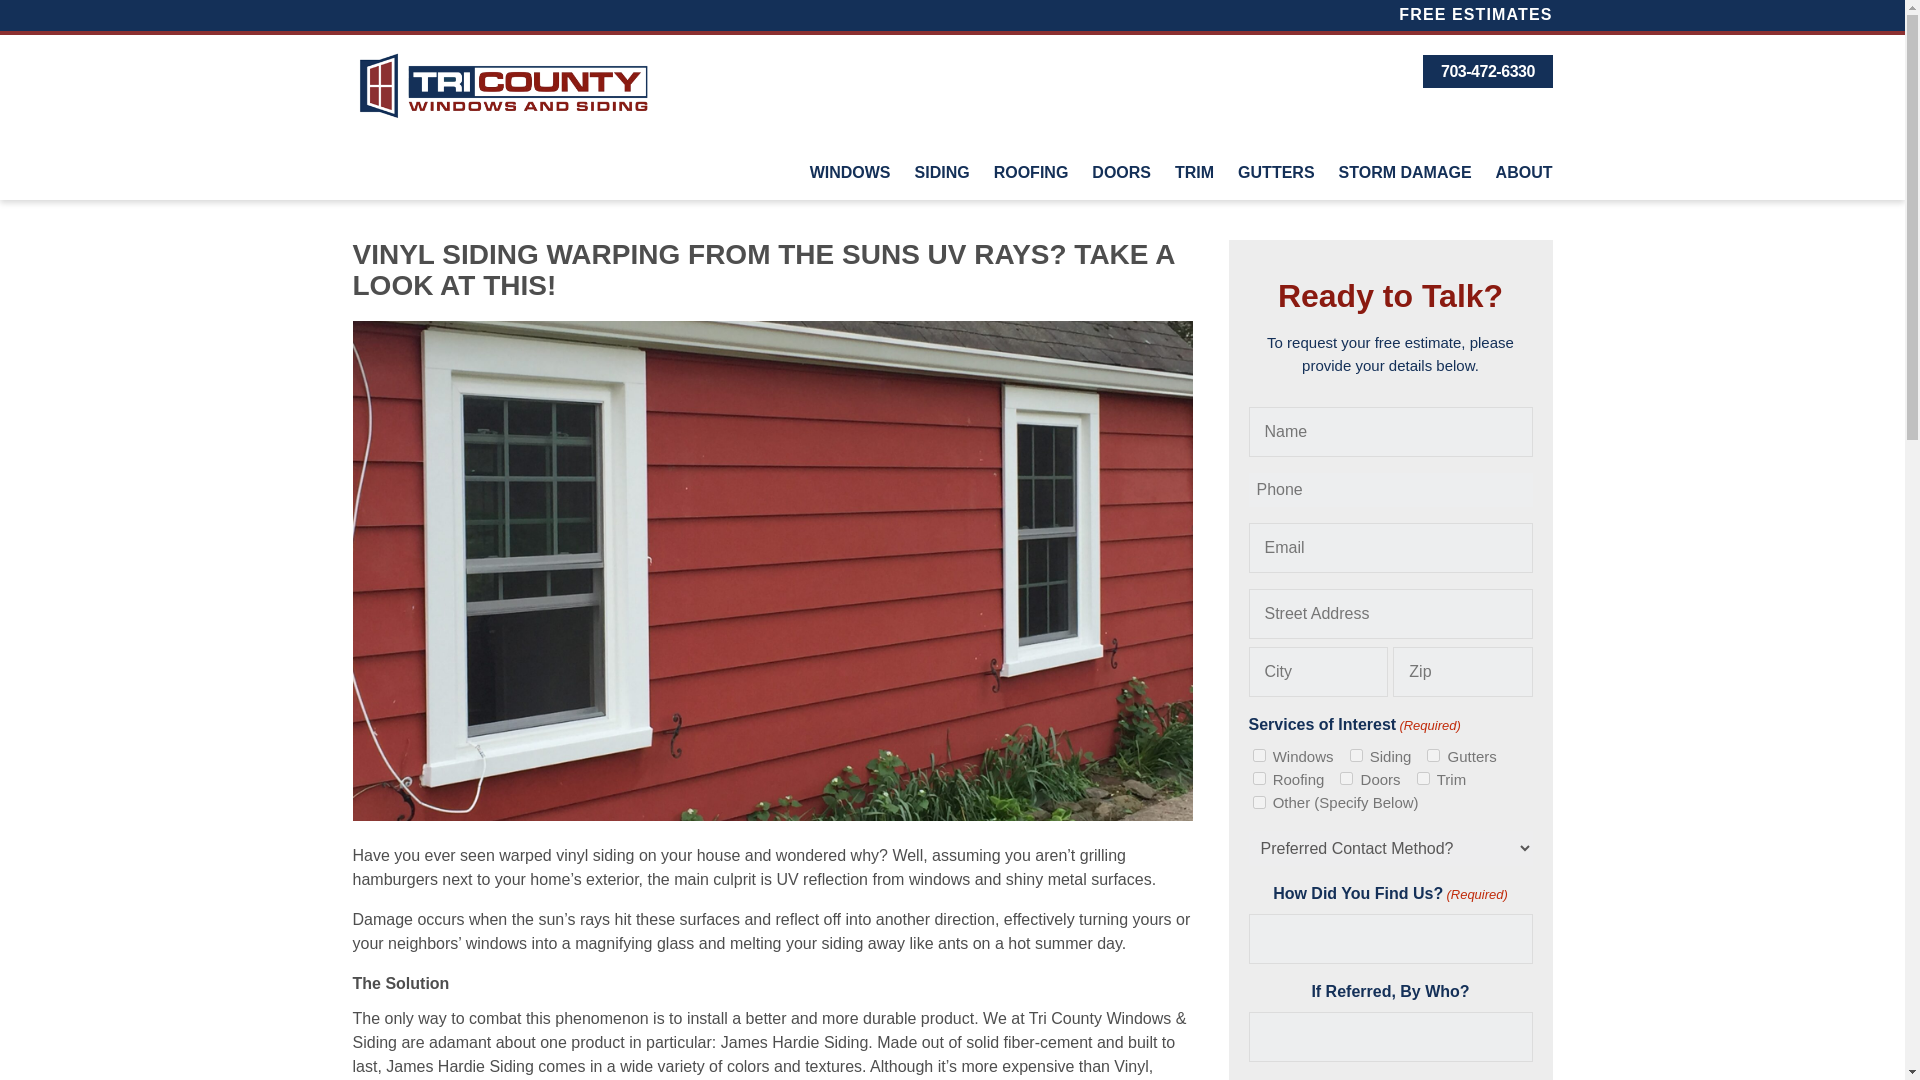  Describe the element at coordinates (1423, 778) in the screenshot. I see `Trim` at that location.